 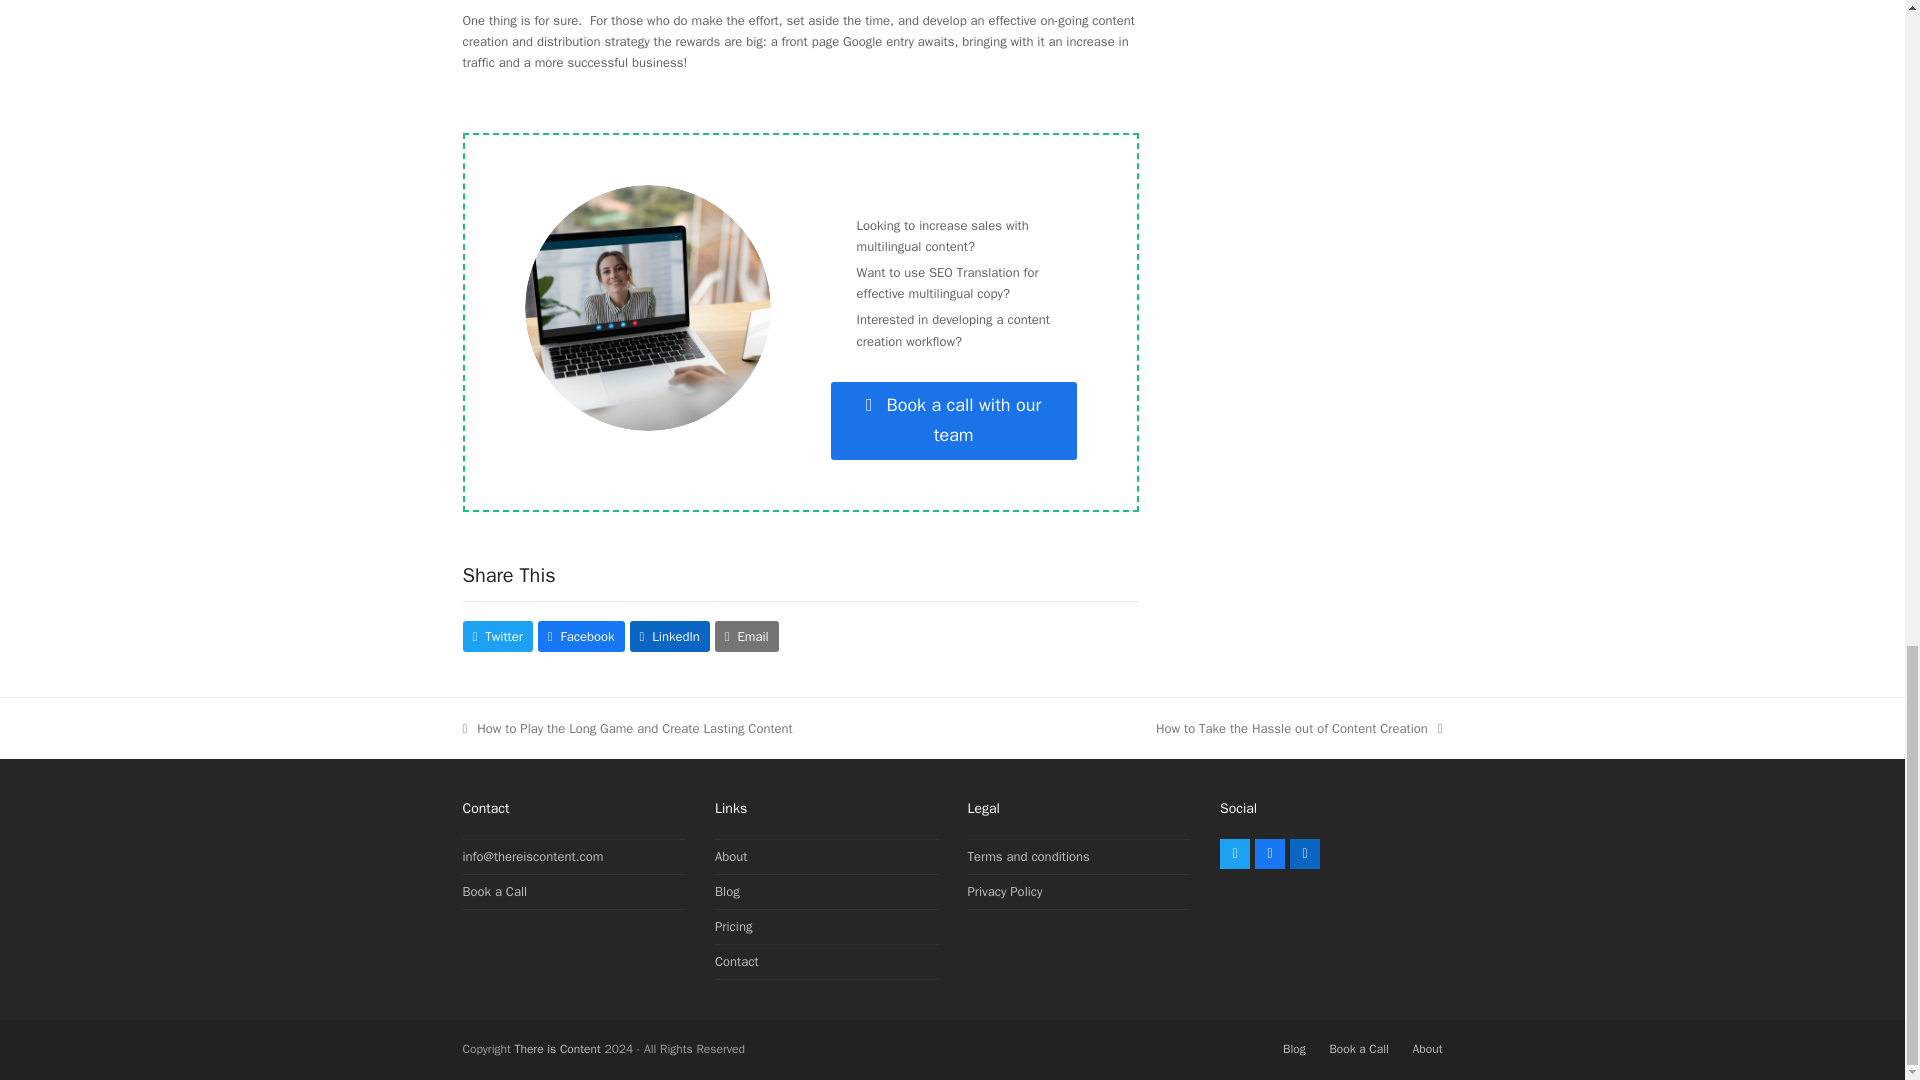 What do you see at coordinates (1234, 854) in the screenshot?
I see `Email` at bounding box center [1234, 854].